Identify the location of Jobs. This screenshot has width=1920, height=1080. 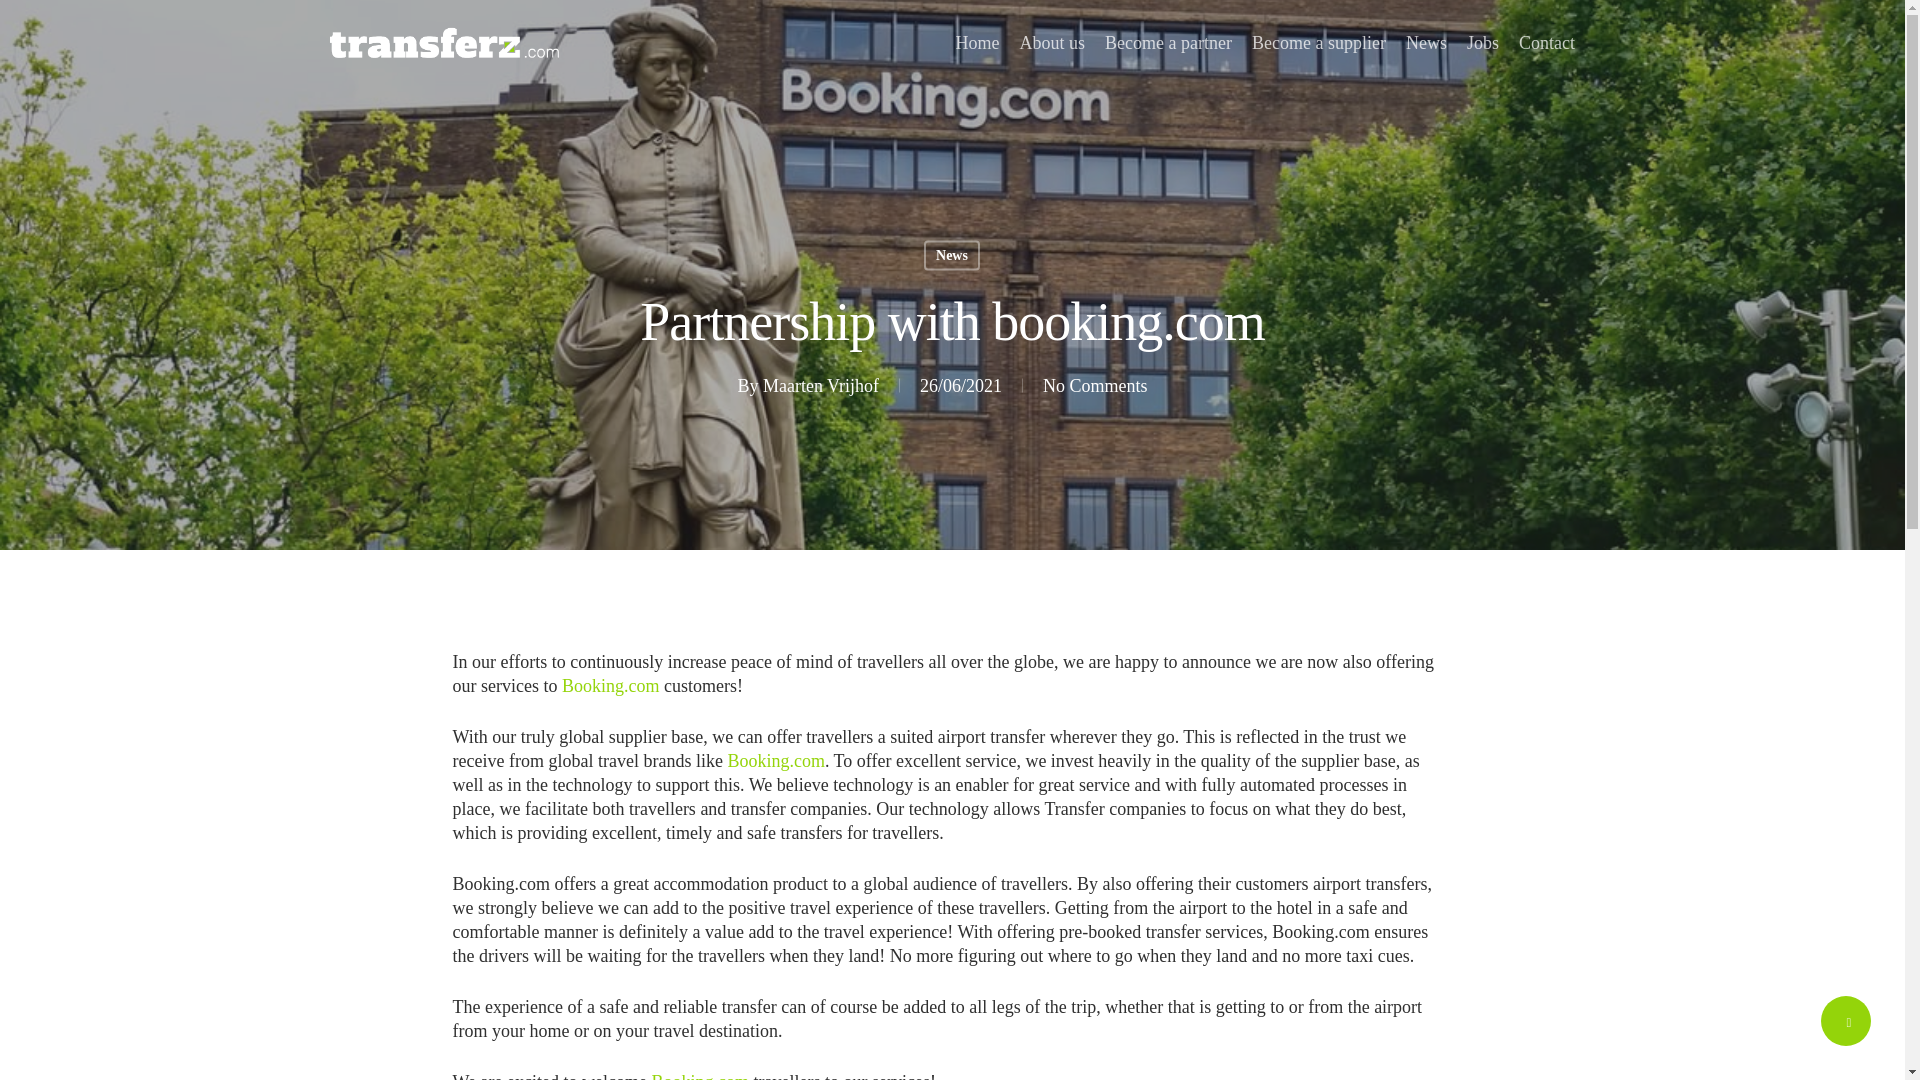
(1482, 42).